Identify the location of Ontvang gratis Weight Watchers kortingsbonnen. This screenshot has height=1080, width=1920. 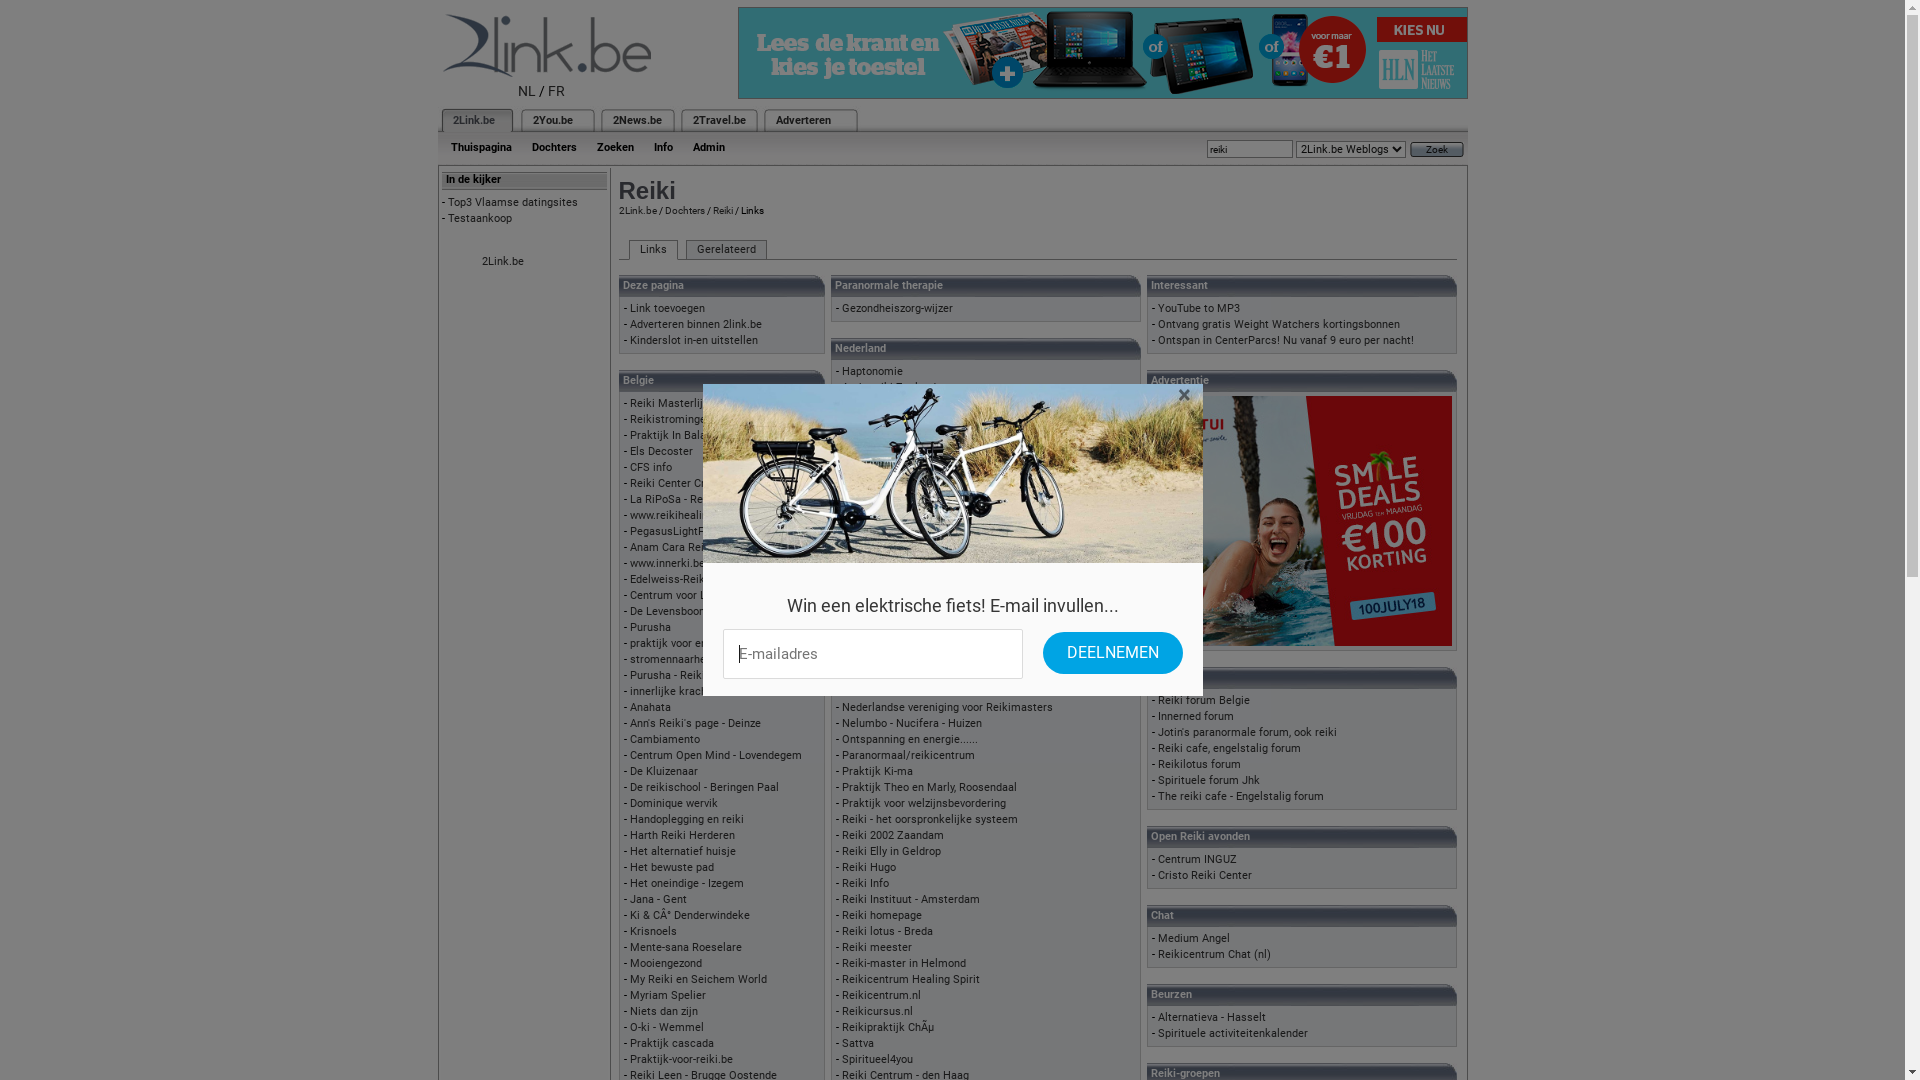
(1279, 324).